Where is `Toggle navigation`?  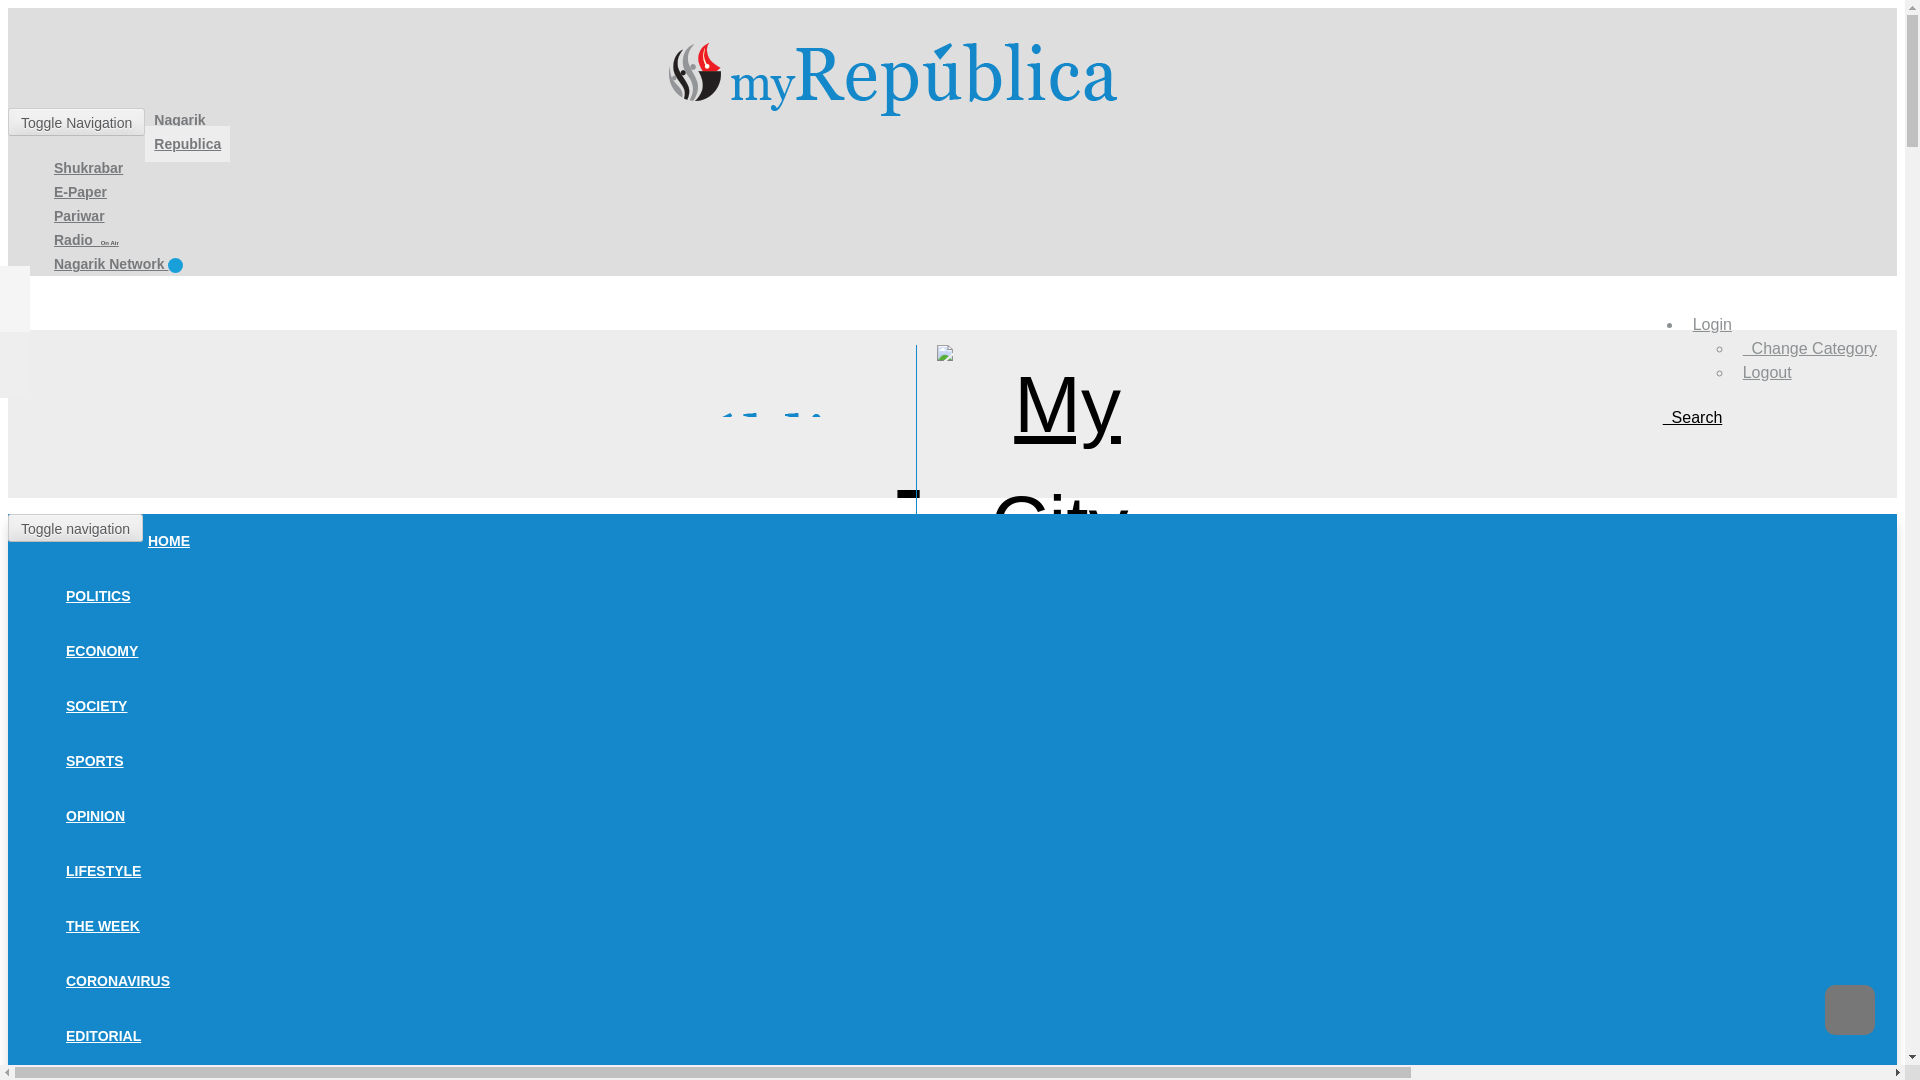
Toggle navigation is located at coordinates (74, 528).